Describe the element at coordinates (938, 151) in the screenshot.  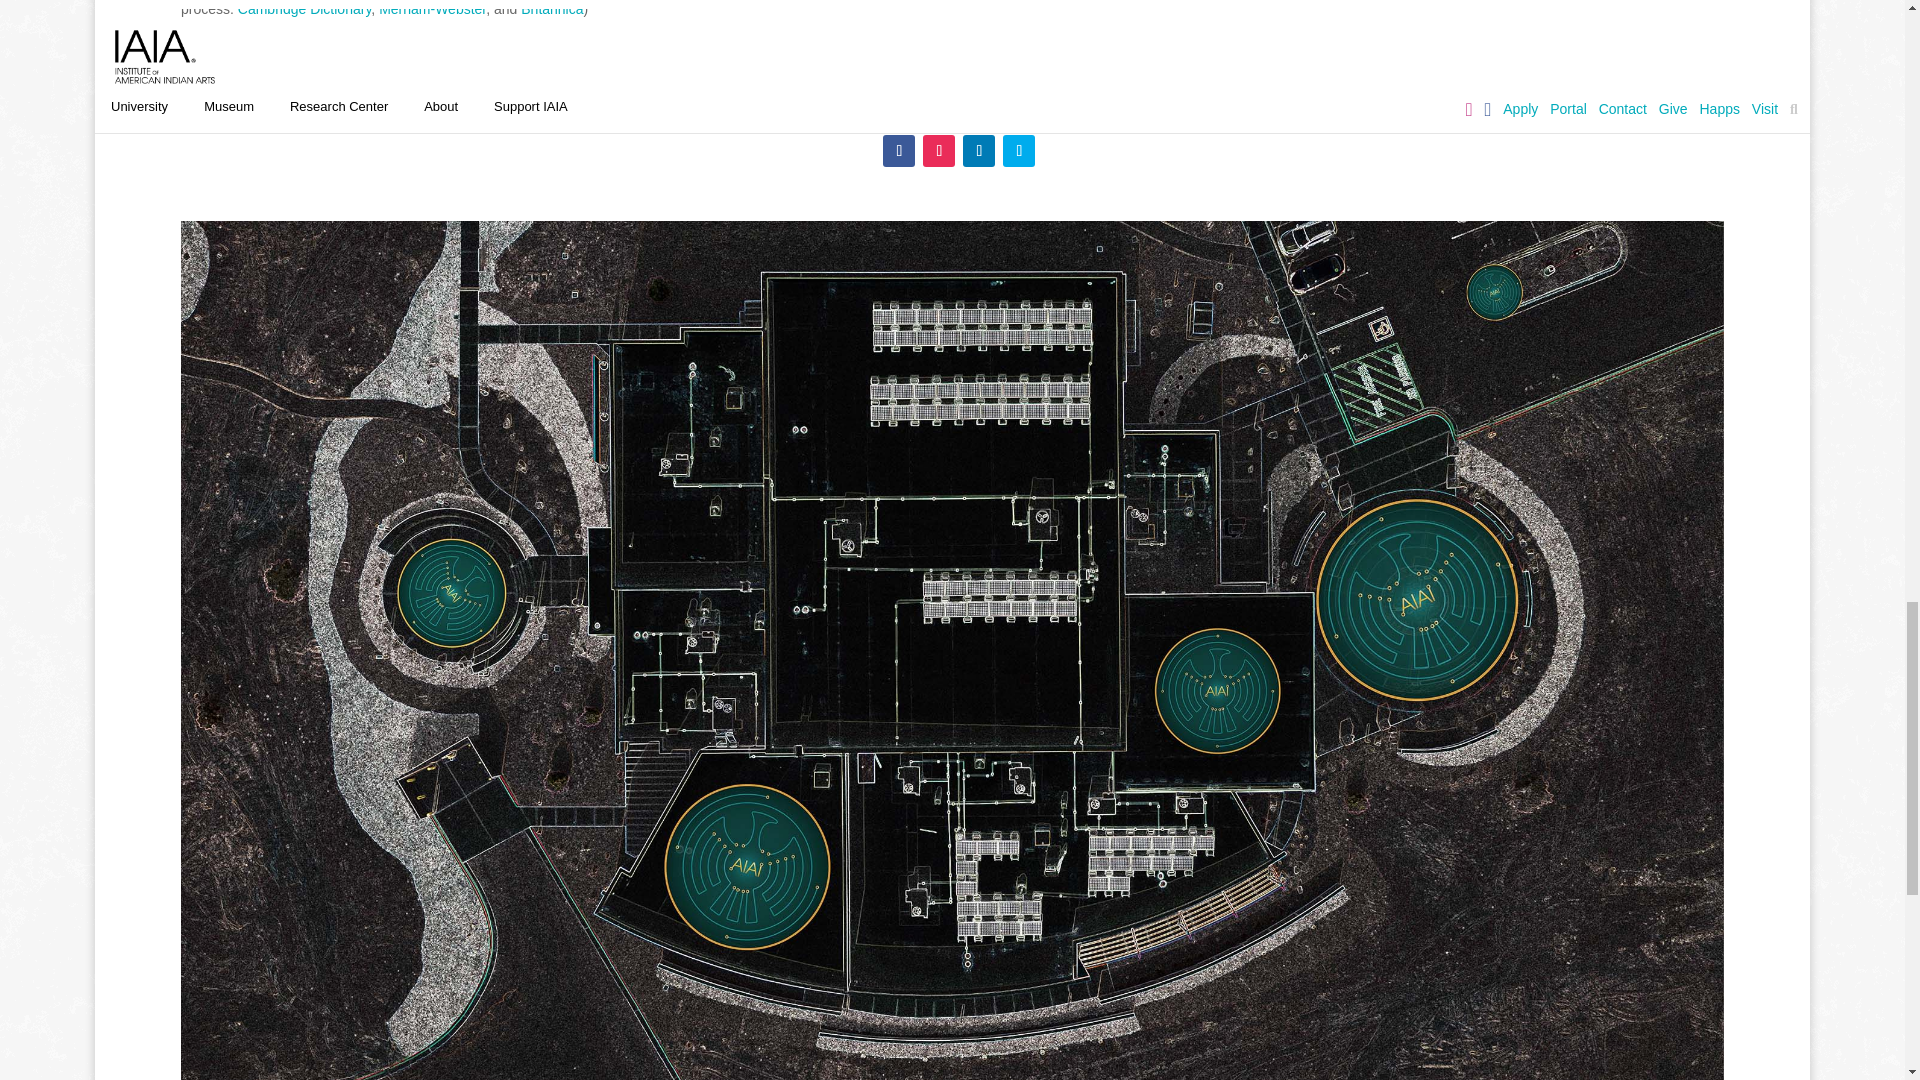
I see `Follow on Instagram` at that location.